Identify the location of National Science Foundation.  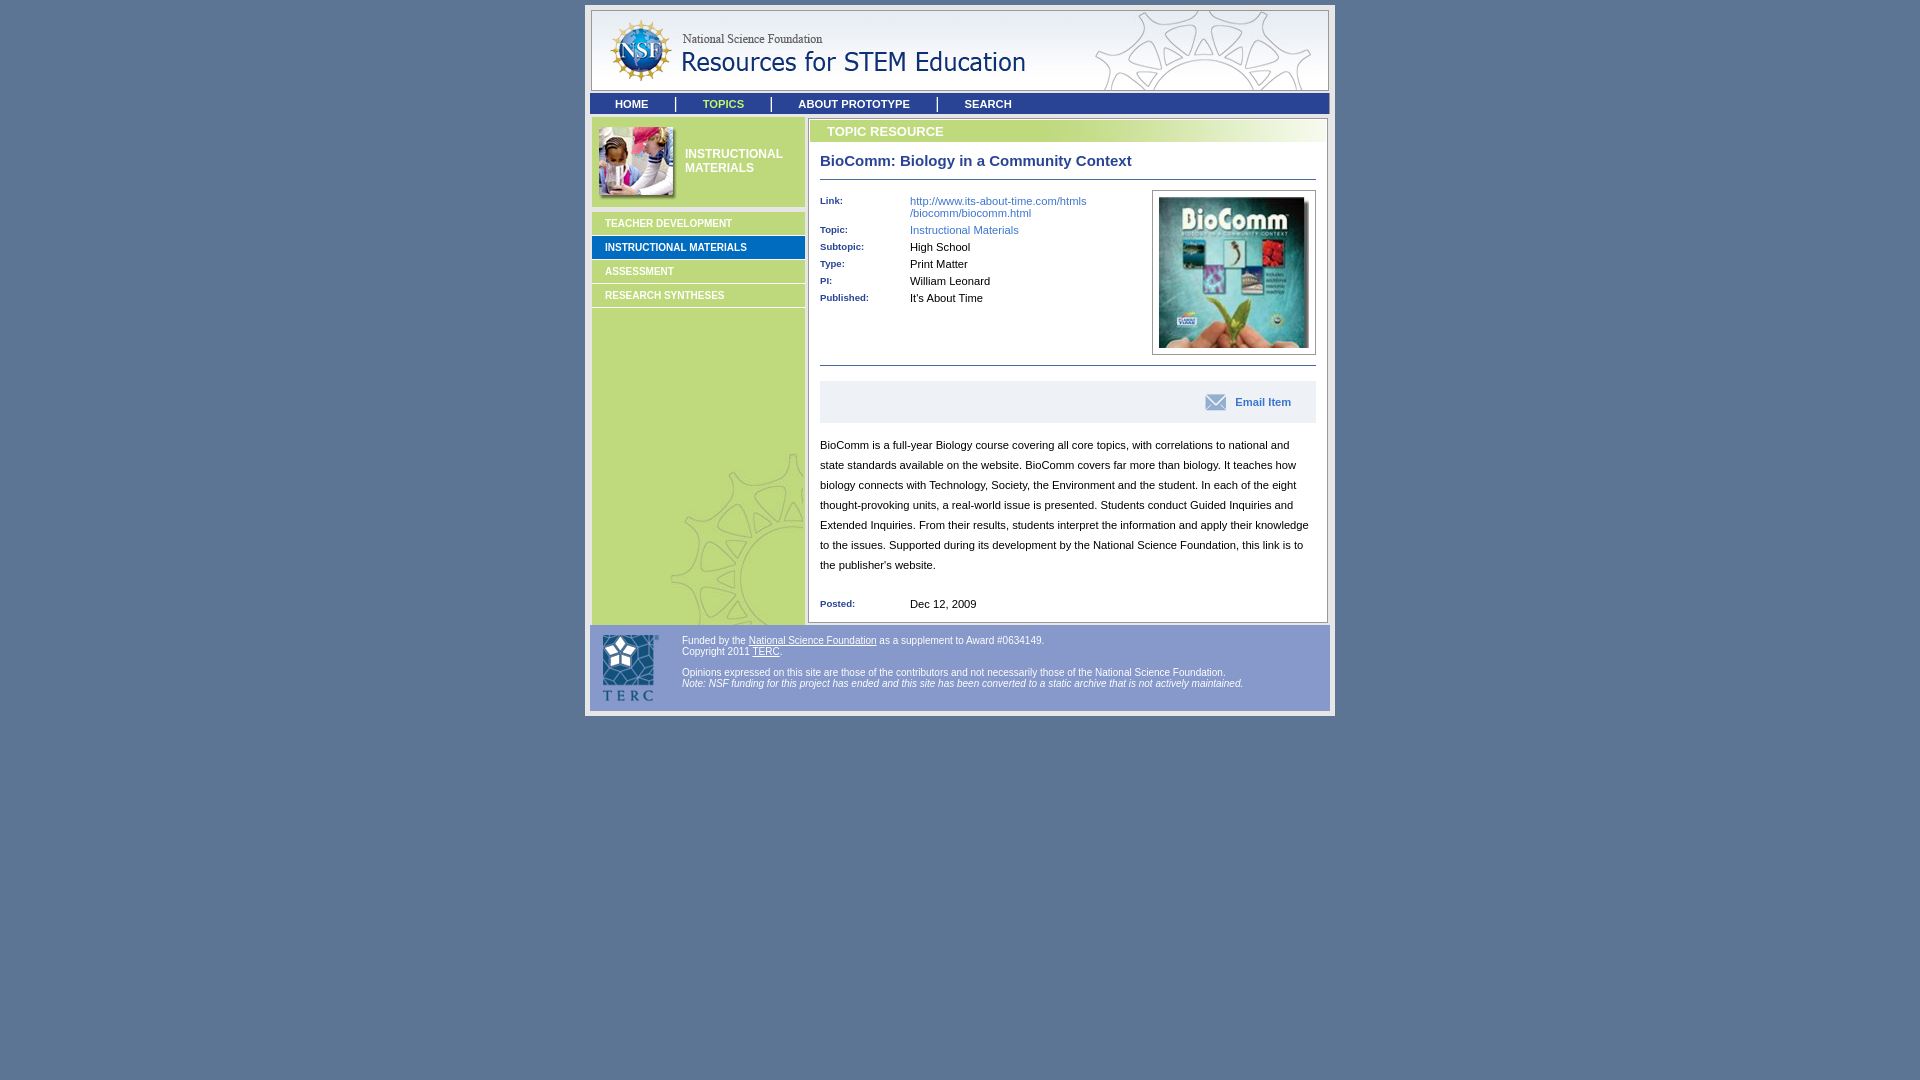
(812, 640).